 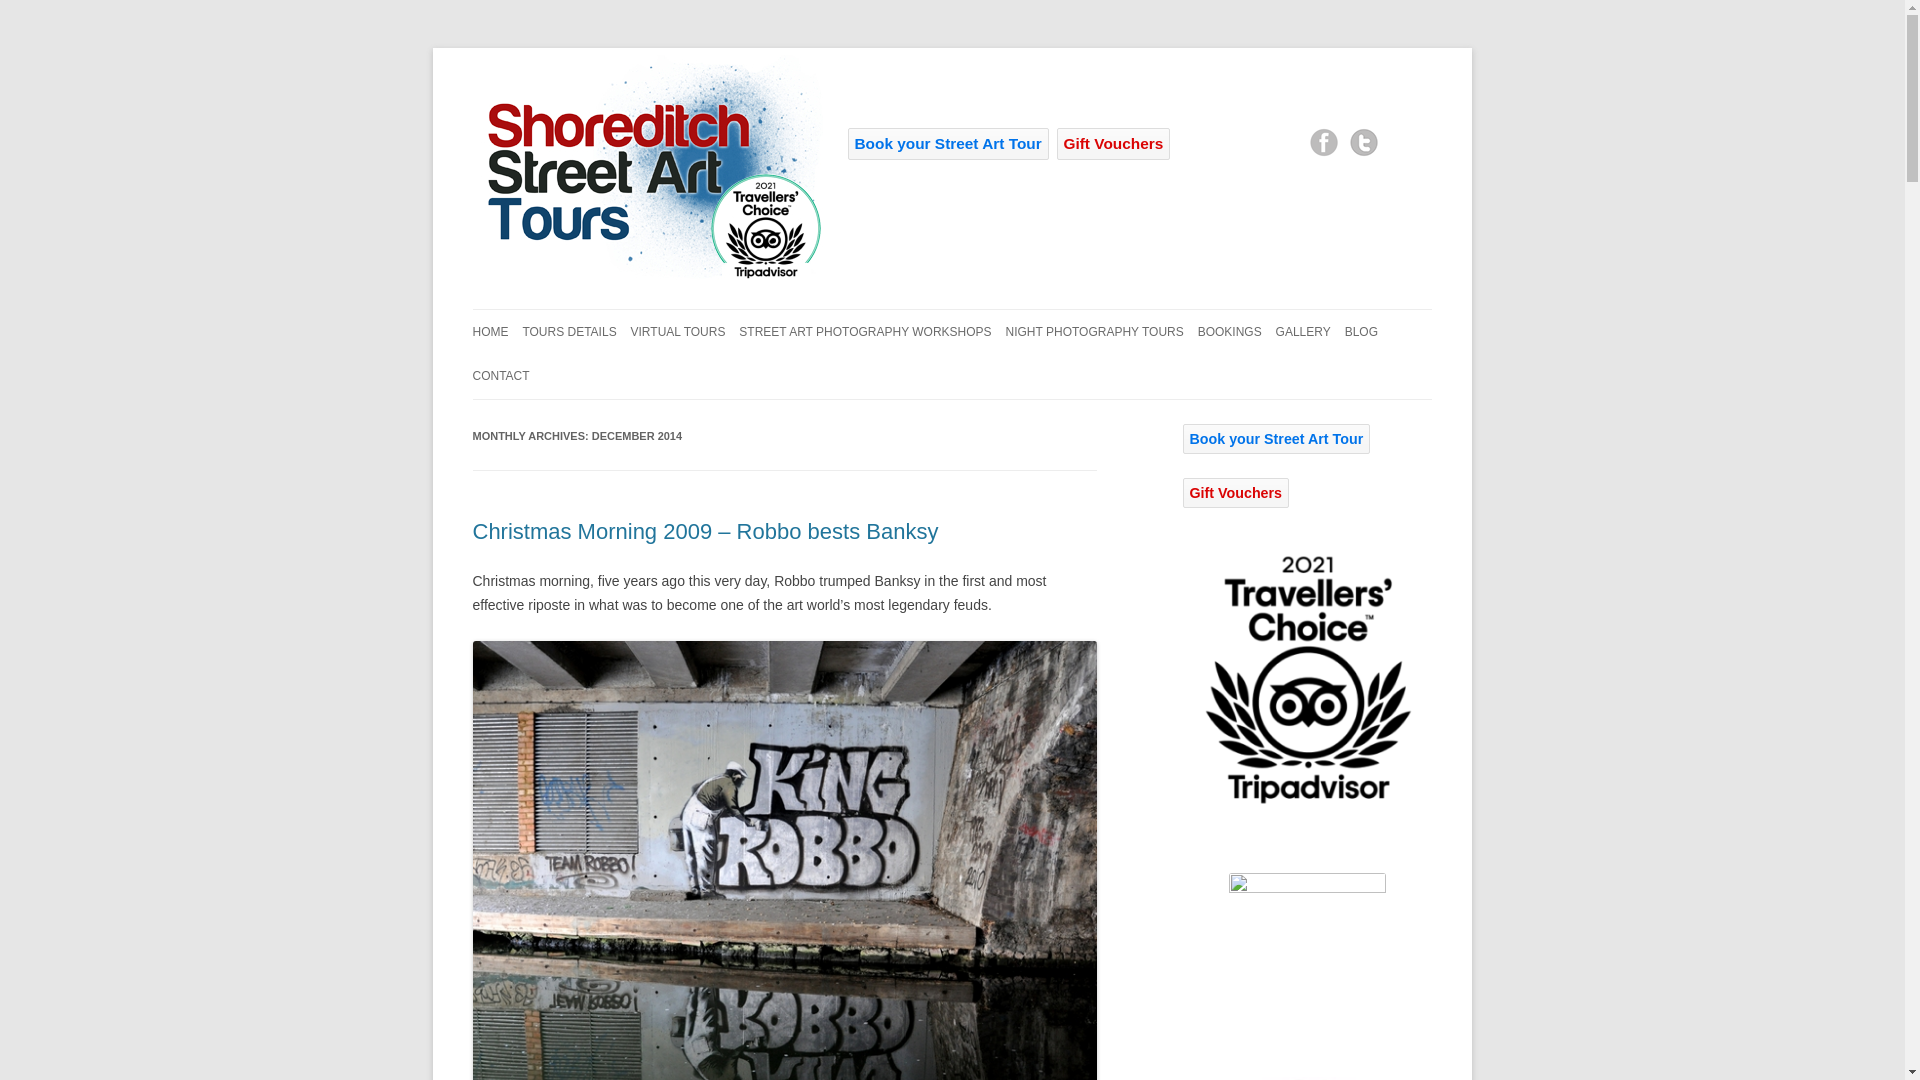 What do you see at coordinates (864, 332) in the screenshot?
I see `STREET ART PHOTOGRAPHY WORKSHOPS` at bounding box center [864, 332].